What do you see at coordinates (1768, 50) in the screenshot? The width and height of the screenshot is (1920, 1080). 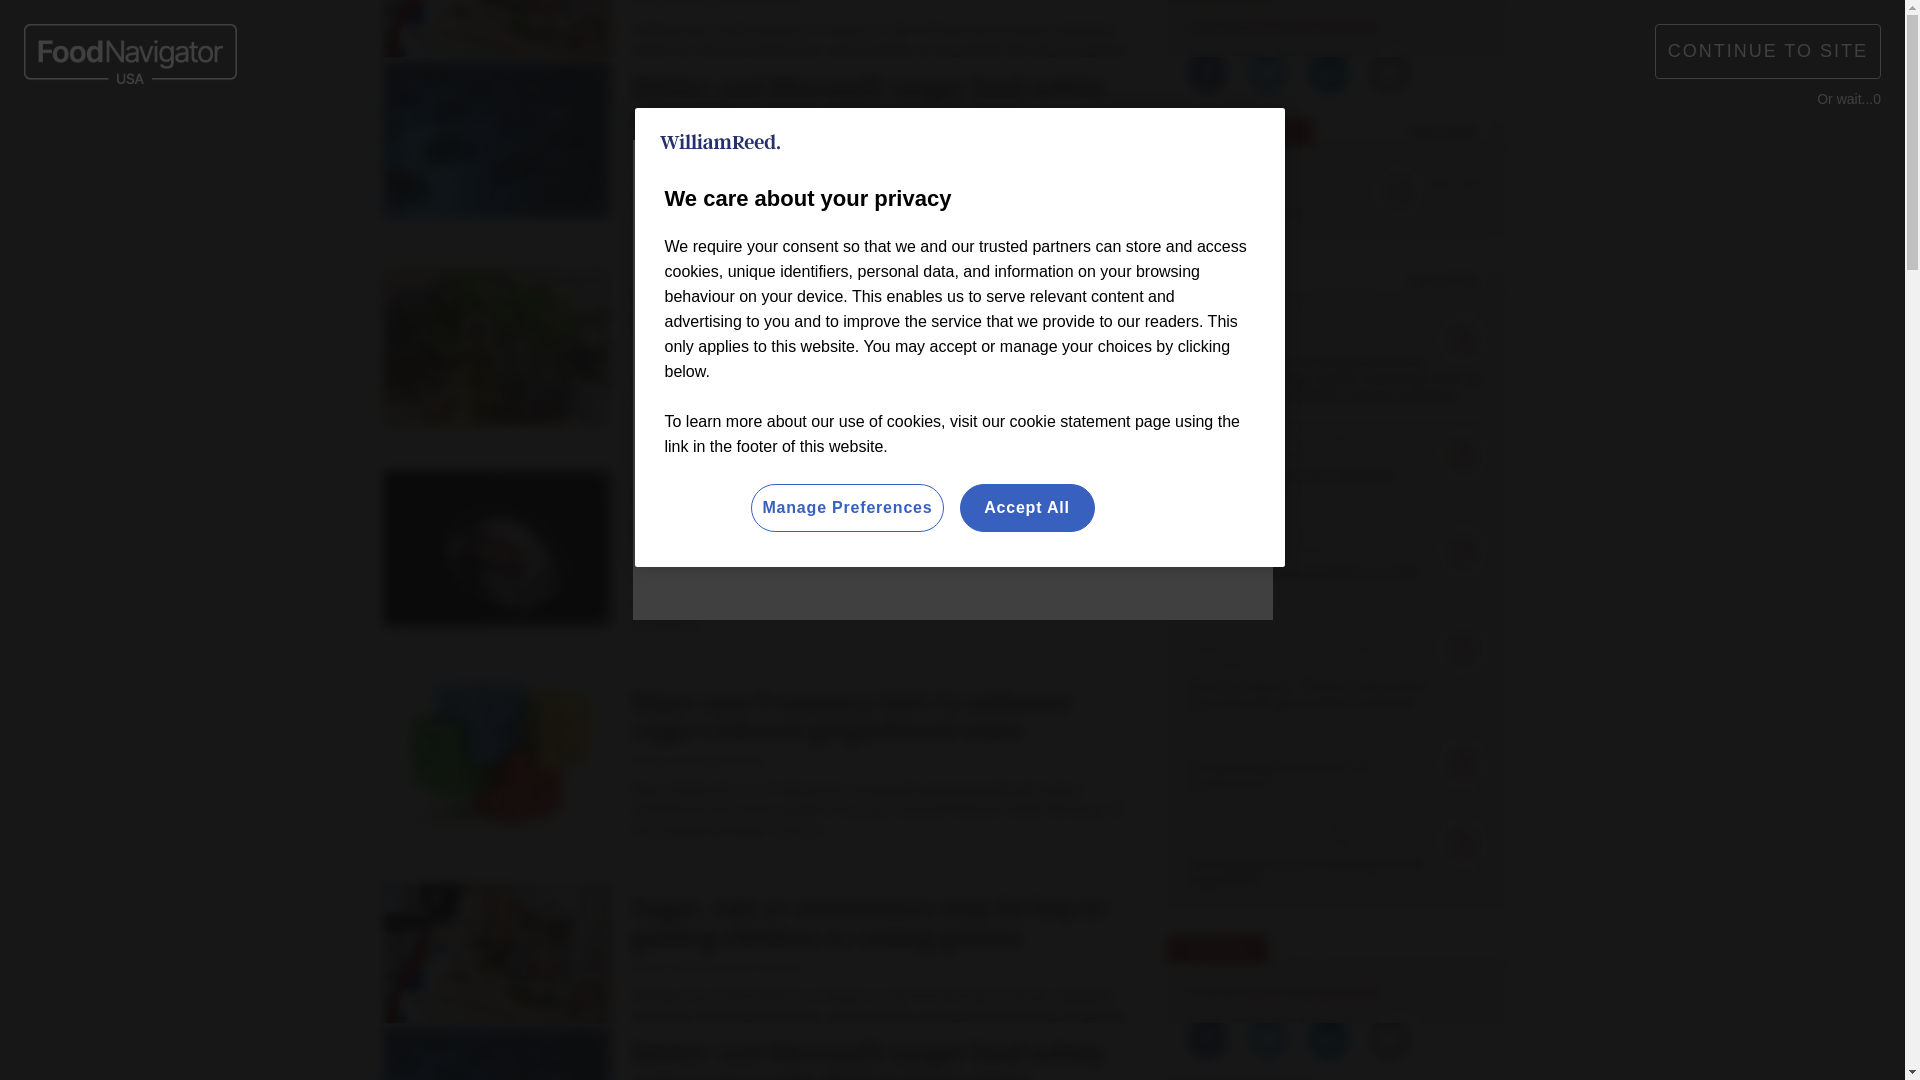 I see `CONTINUE TO SITE` at bounding box center [1768, 50].